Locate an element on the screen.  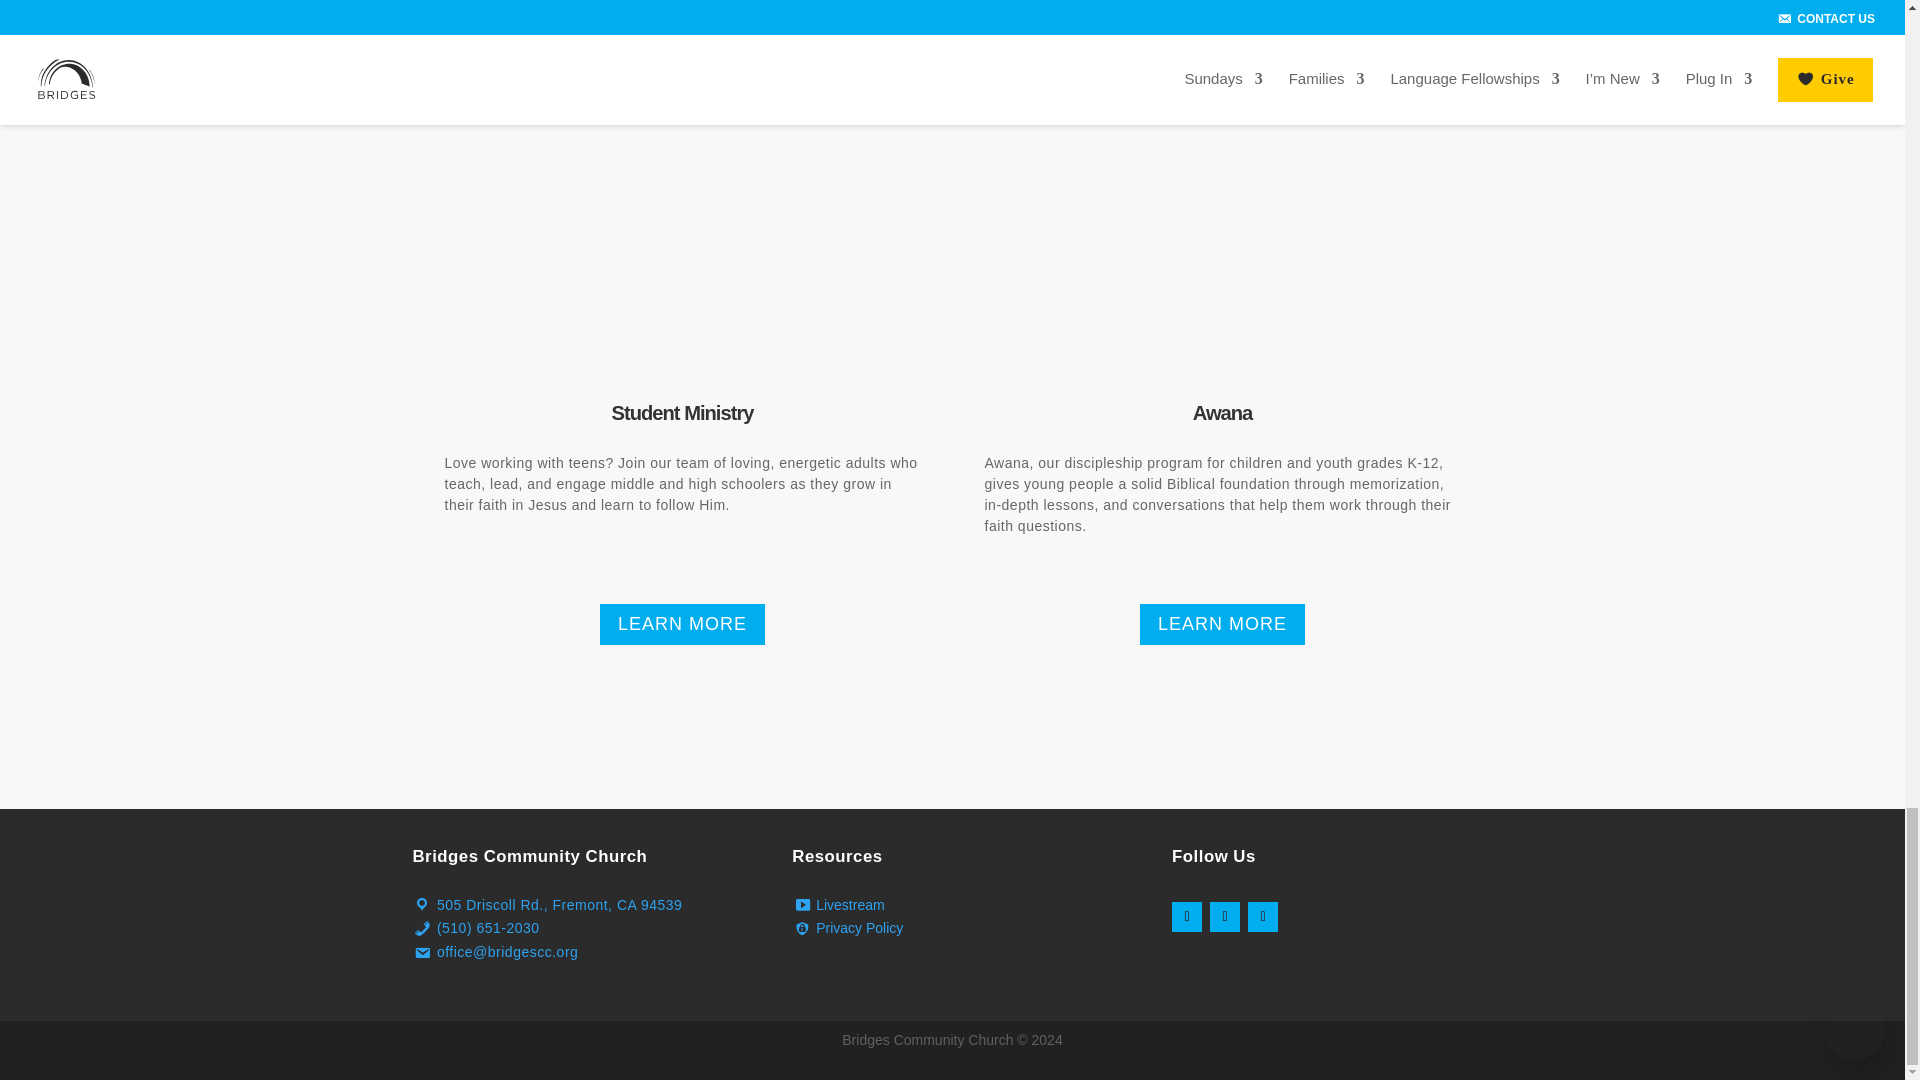
Follow on Vimeo is located at coordinates (1263, 916).